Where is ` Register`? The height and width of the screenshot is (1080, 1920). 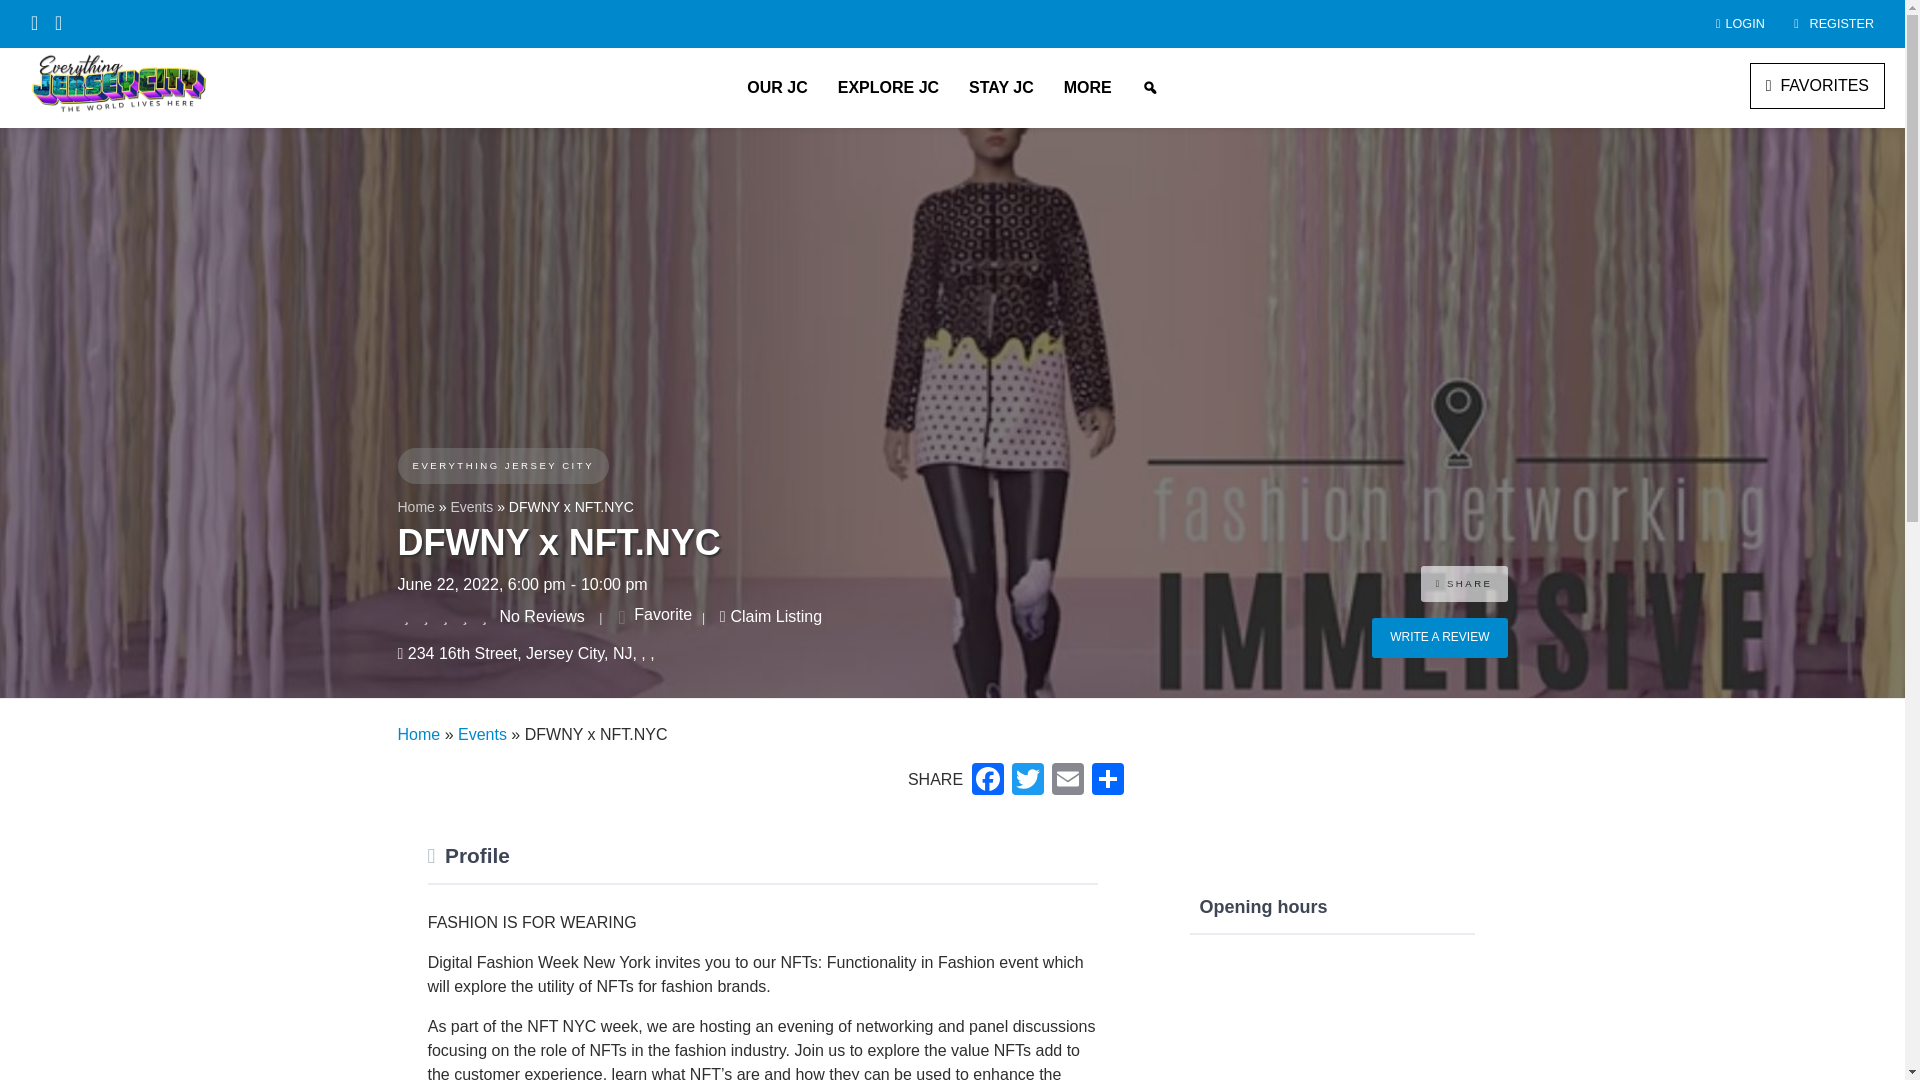  Register is located at coordinates (1818, 24).